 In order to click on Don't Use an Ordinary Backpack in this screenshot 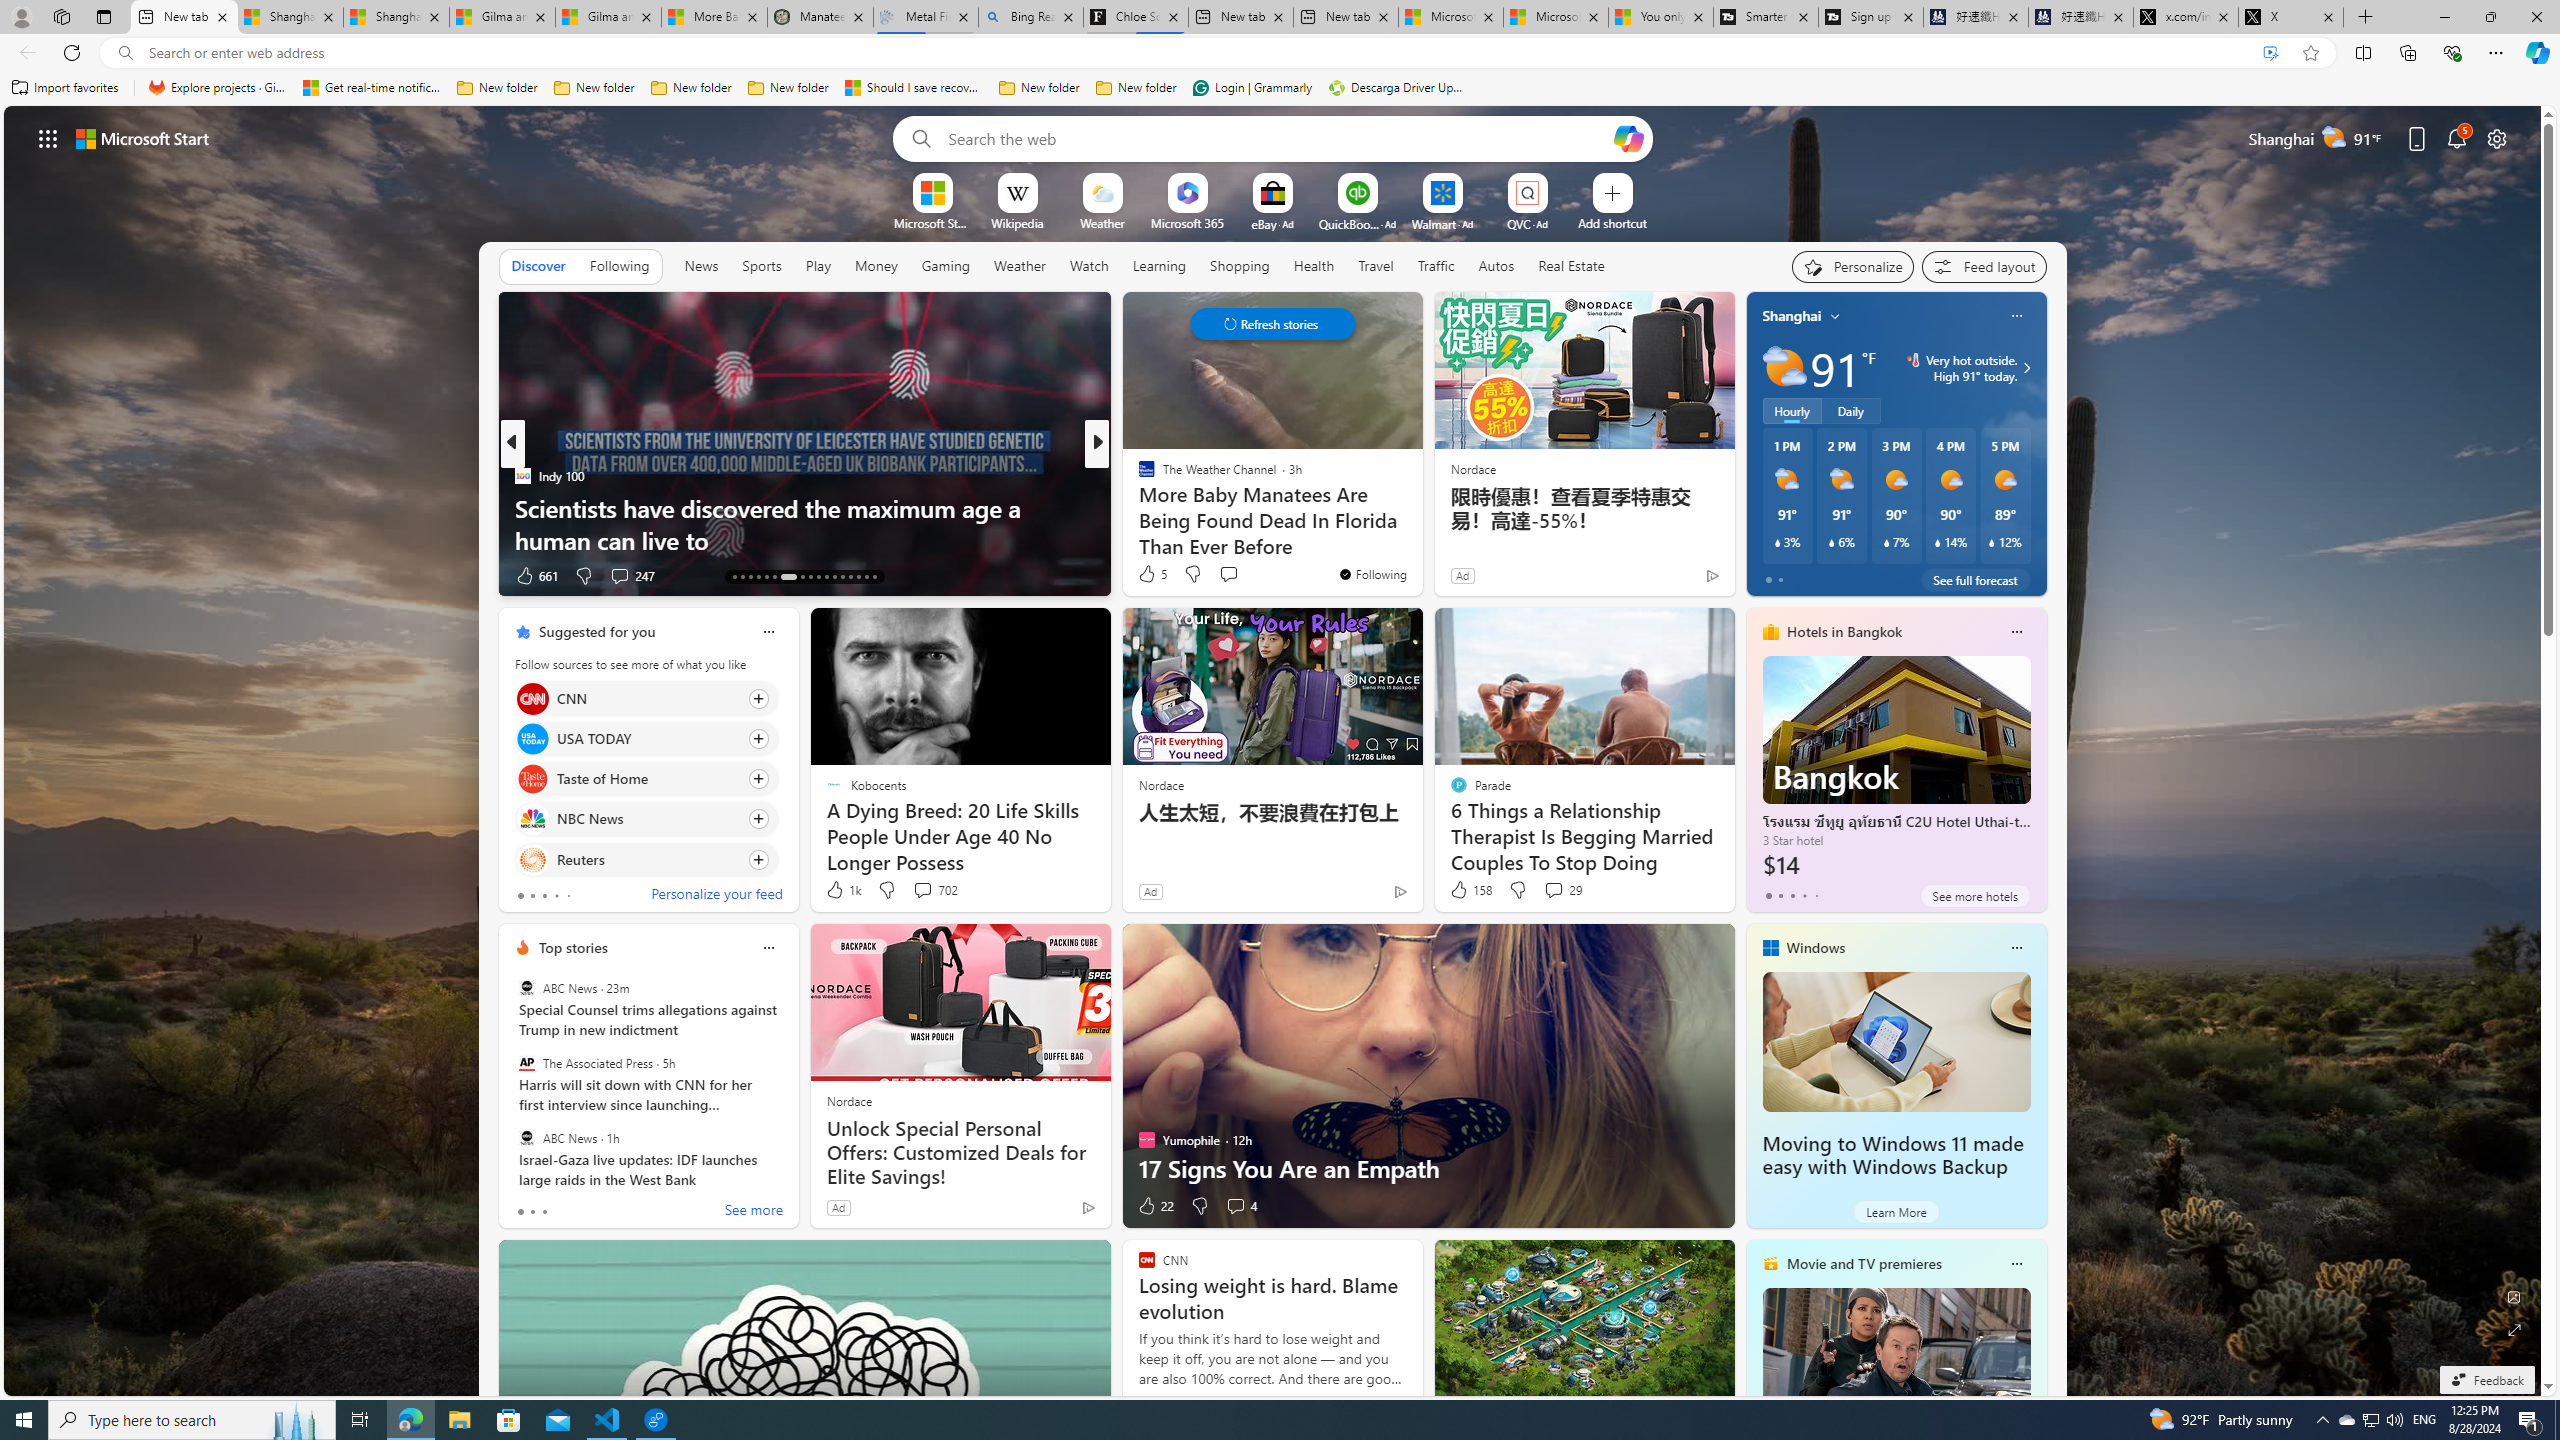, I will do `click(1419, 540)`.